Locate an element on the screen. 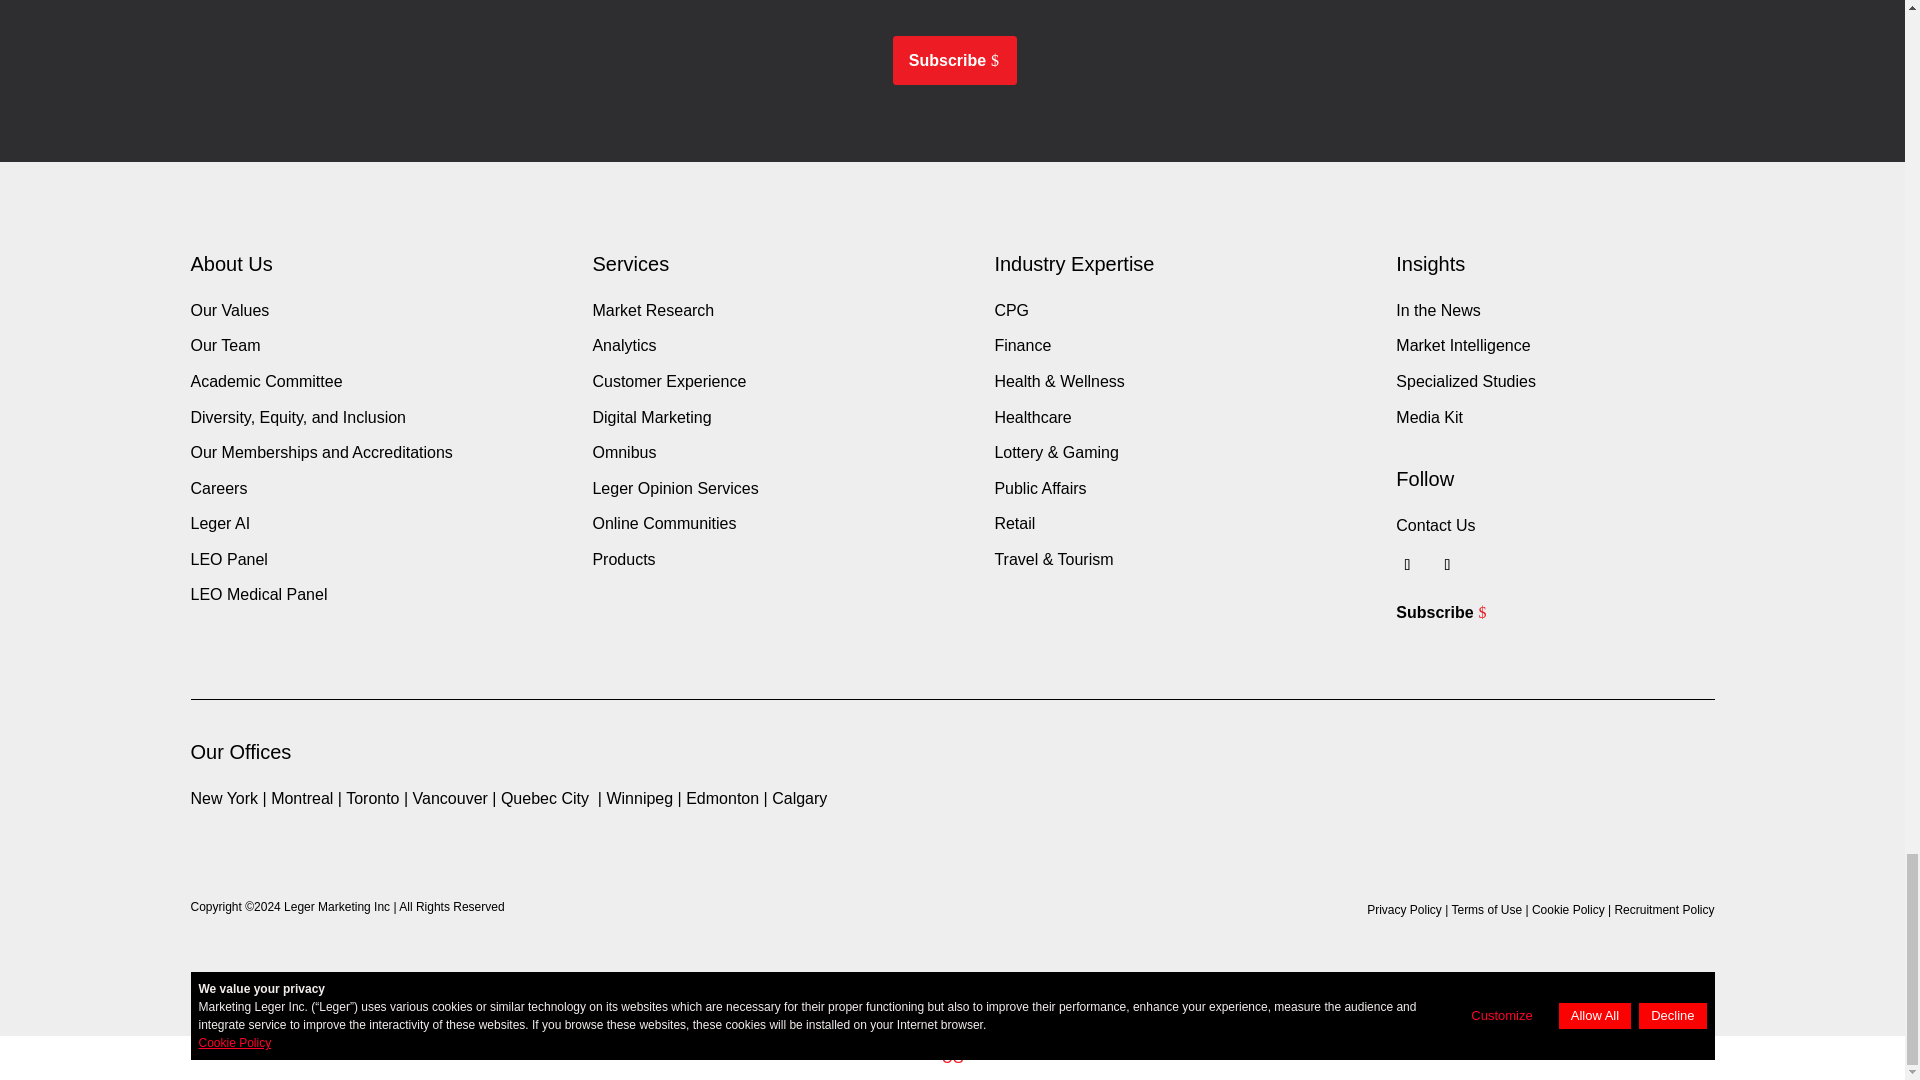  Follow on LinkedIn is located at coordinates (1446, 564).